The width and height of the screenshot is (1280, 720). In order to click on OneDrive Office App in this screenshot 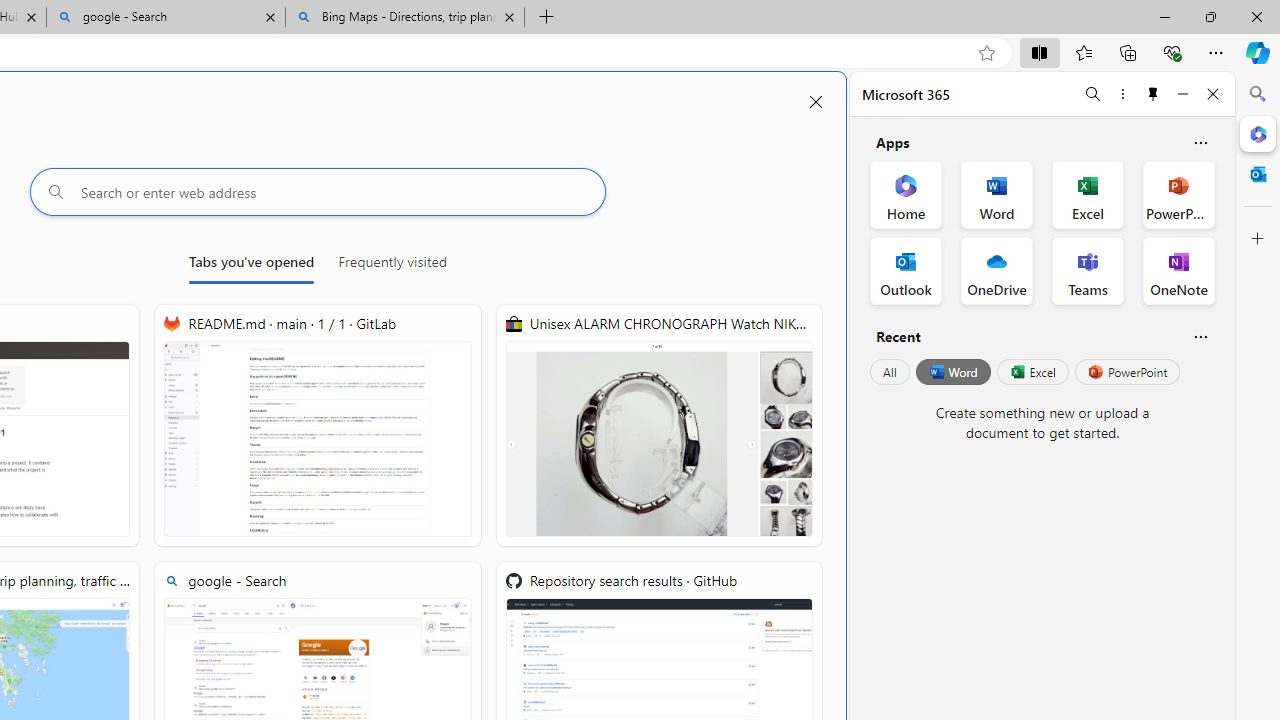, I will do `click(996, 270)`.